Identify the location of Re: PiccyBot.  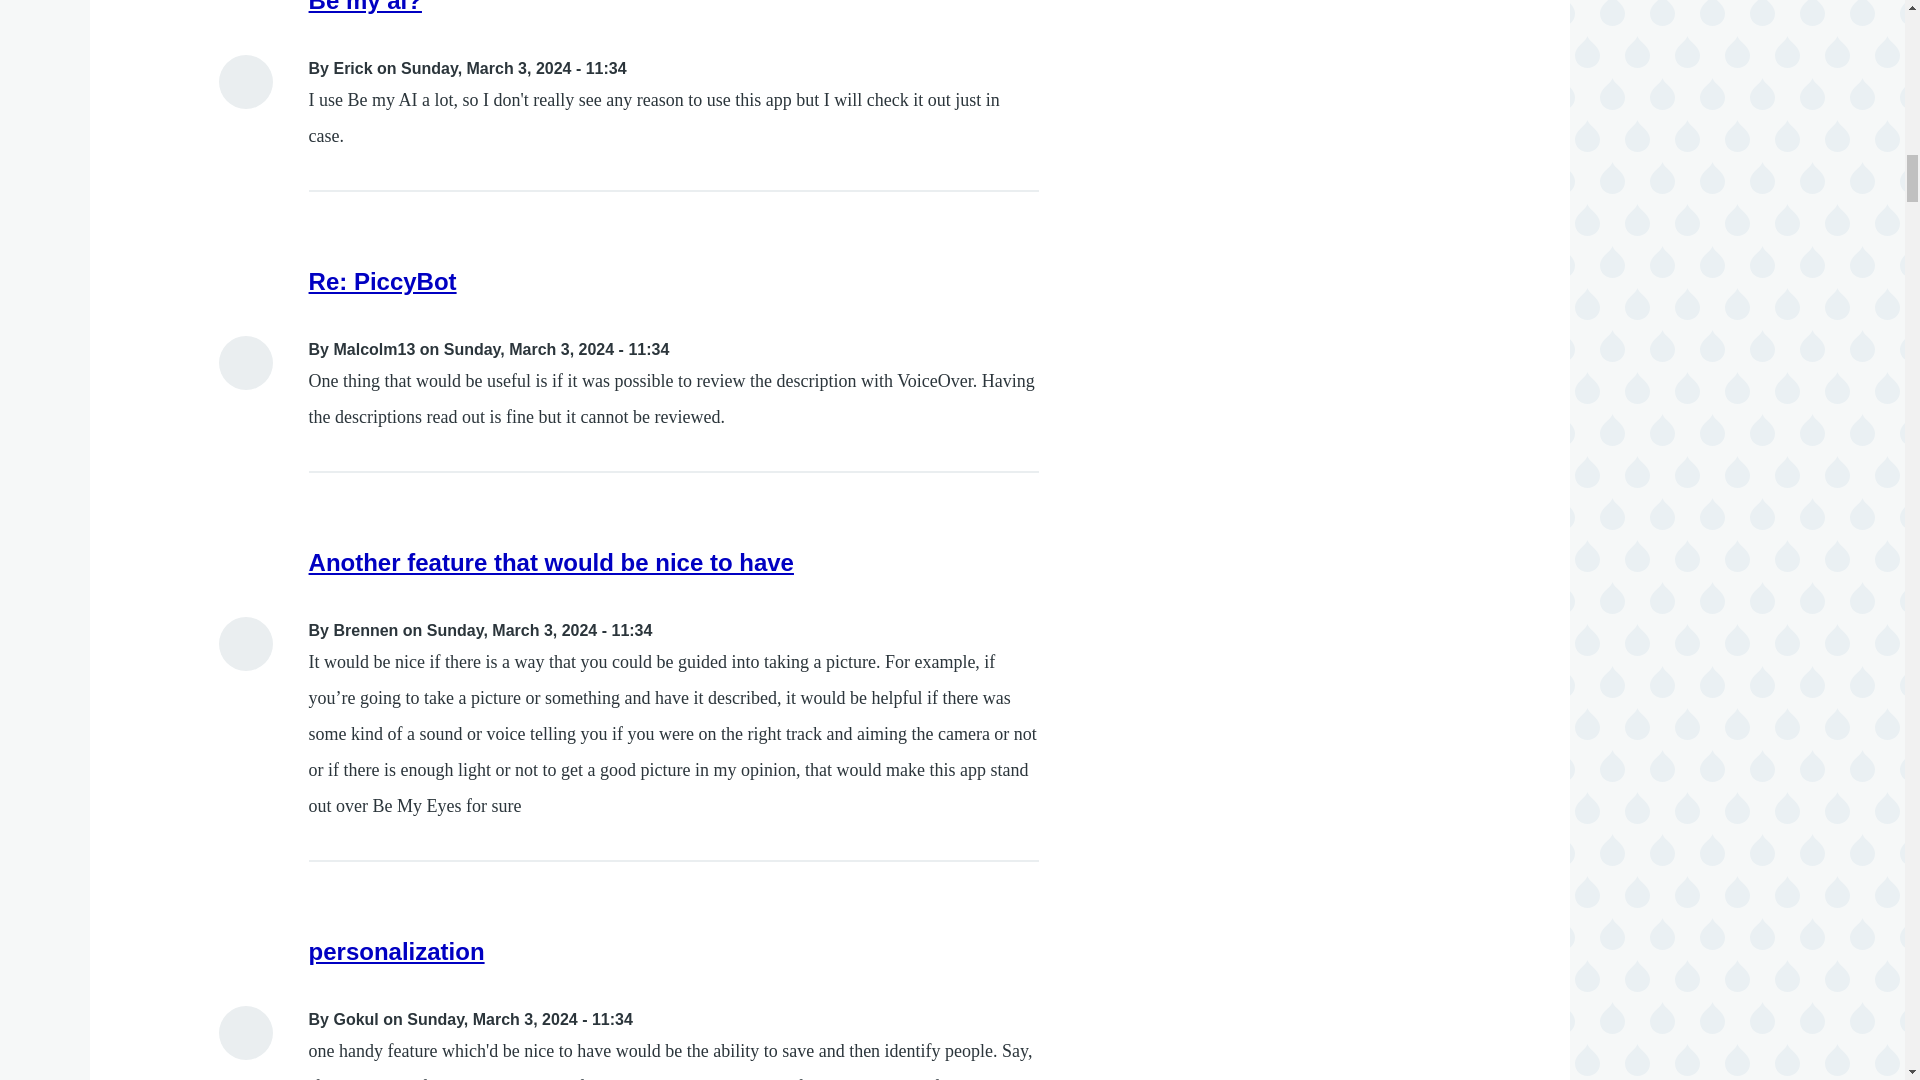
(382, 280).